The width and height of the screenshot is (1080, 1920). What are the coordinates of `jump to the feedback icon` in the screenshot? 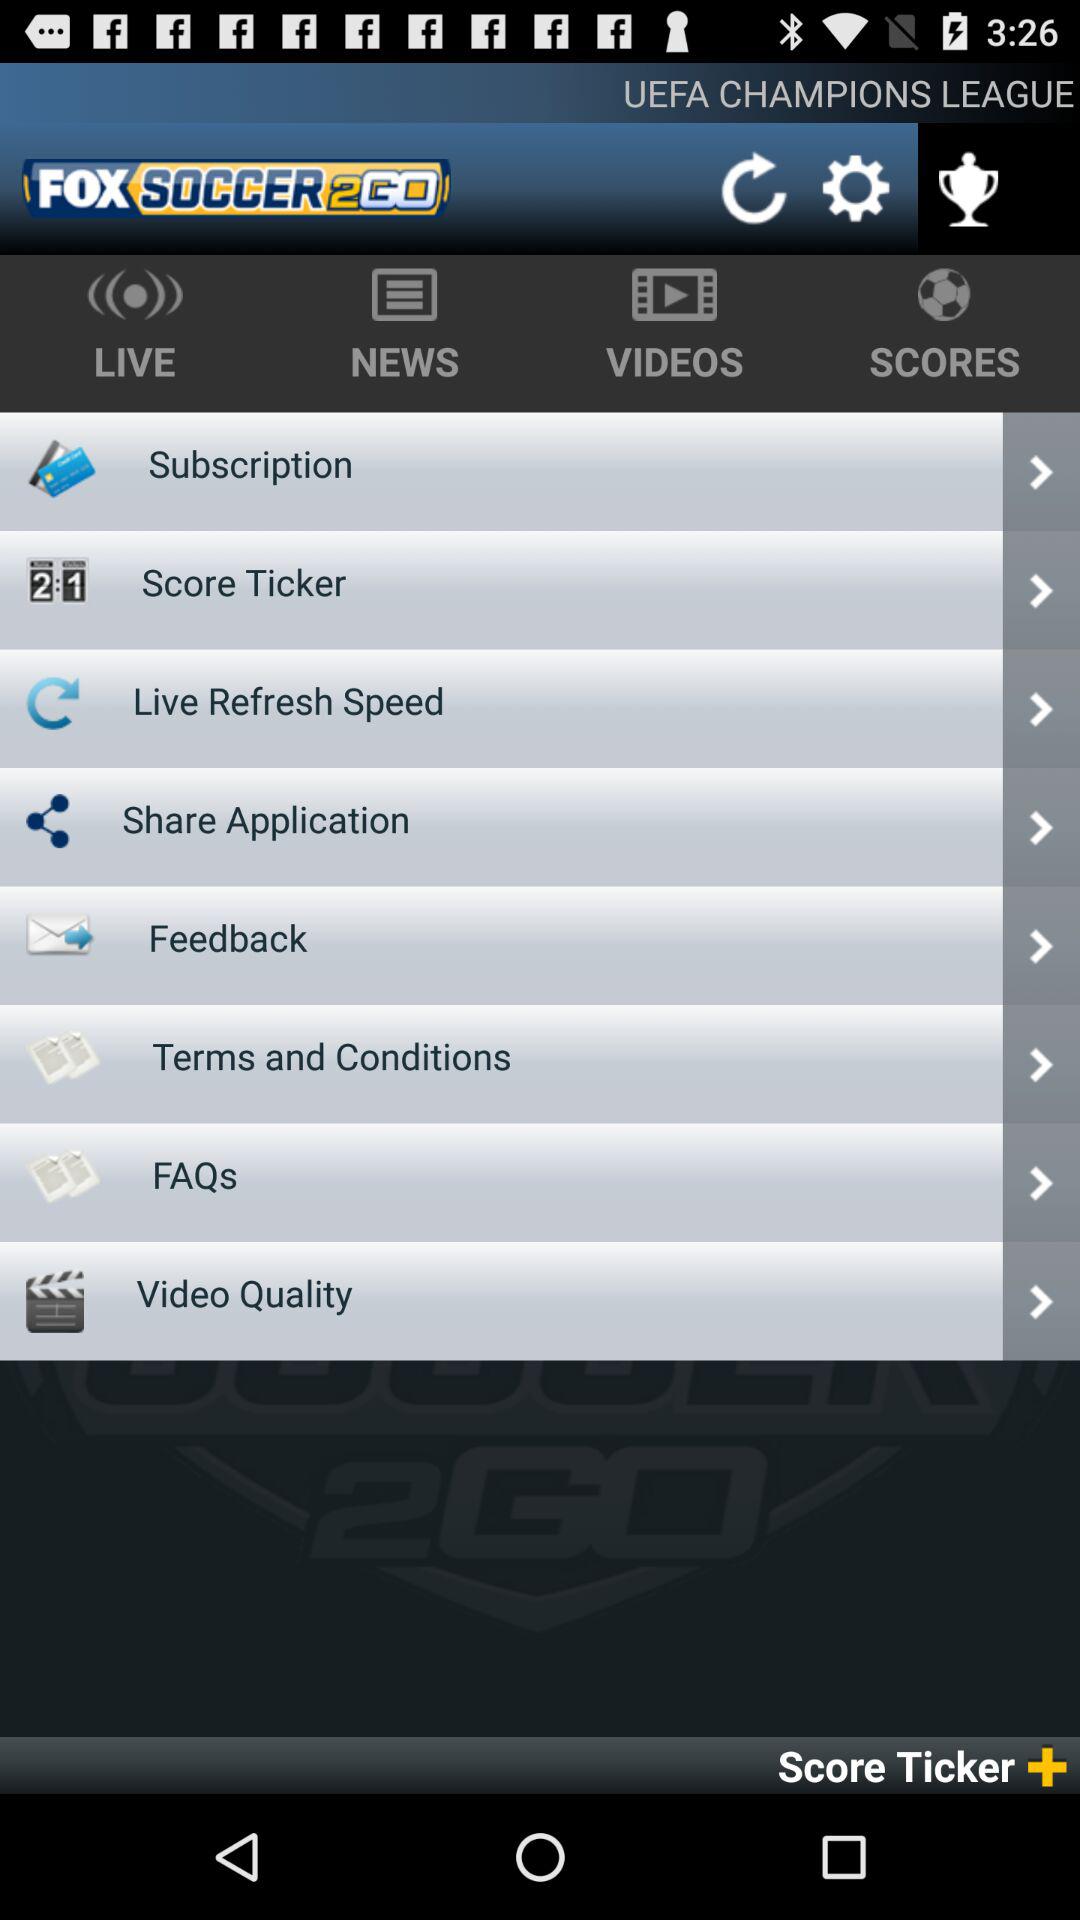 It's located at (228, 937).